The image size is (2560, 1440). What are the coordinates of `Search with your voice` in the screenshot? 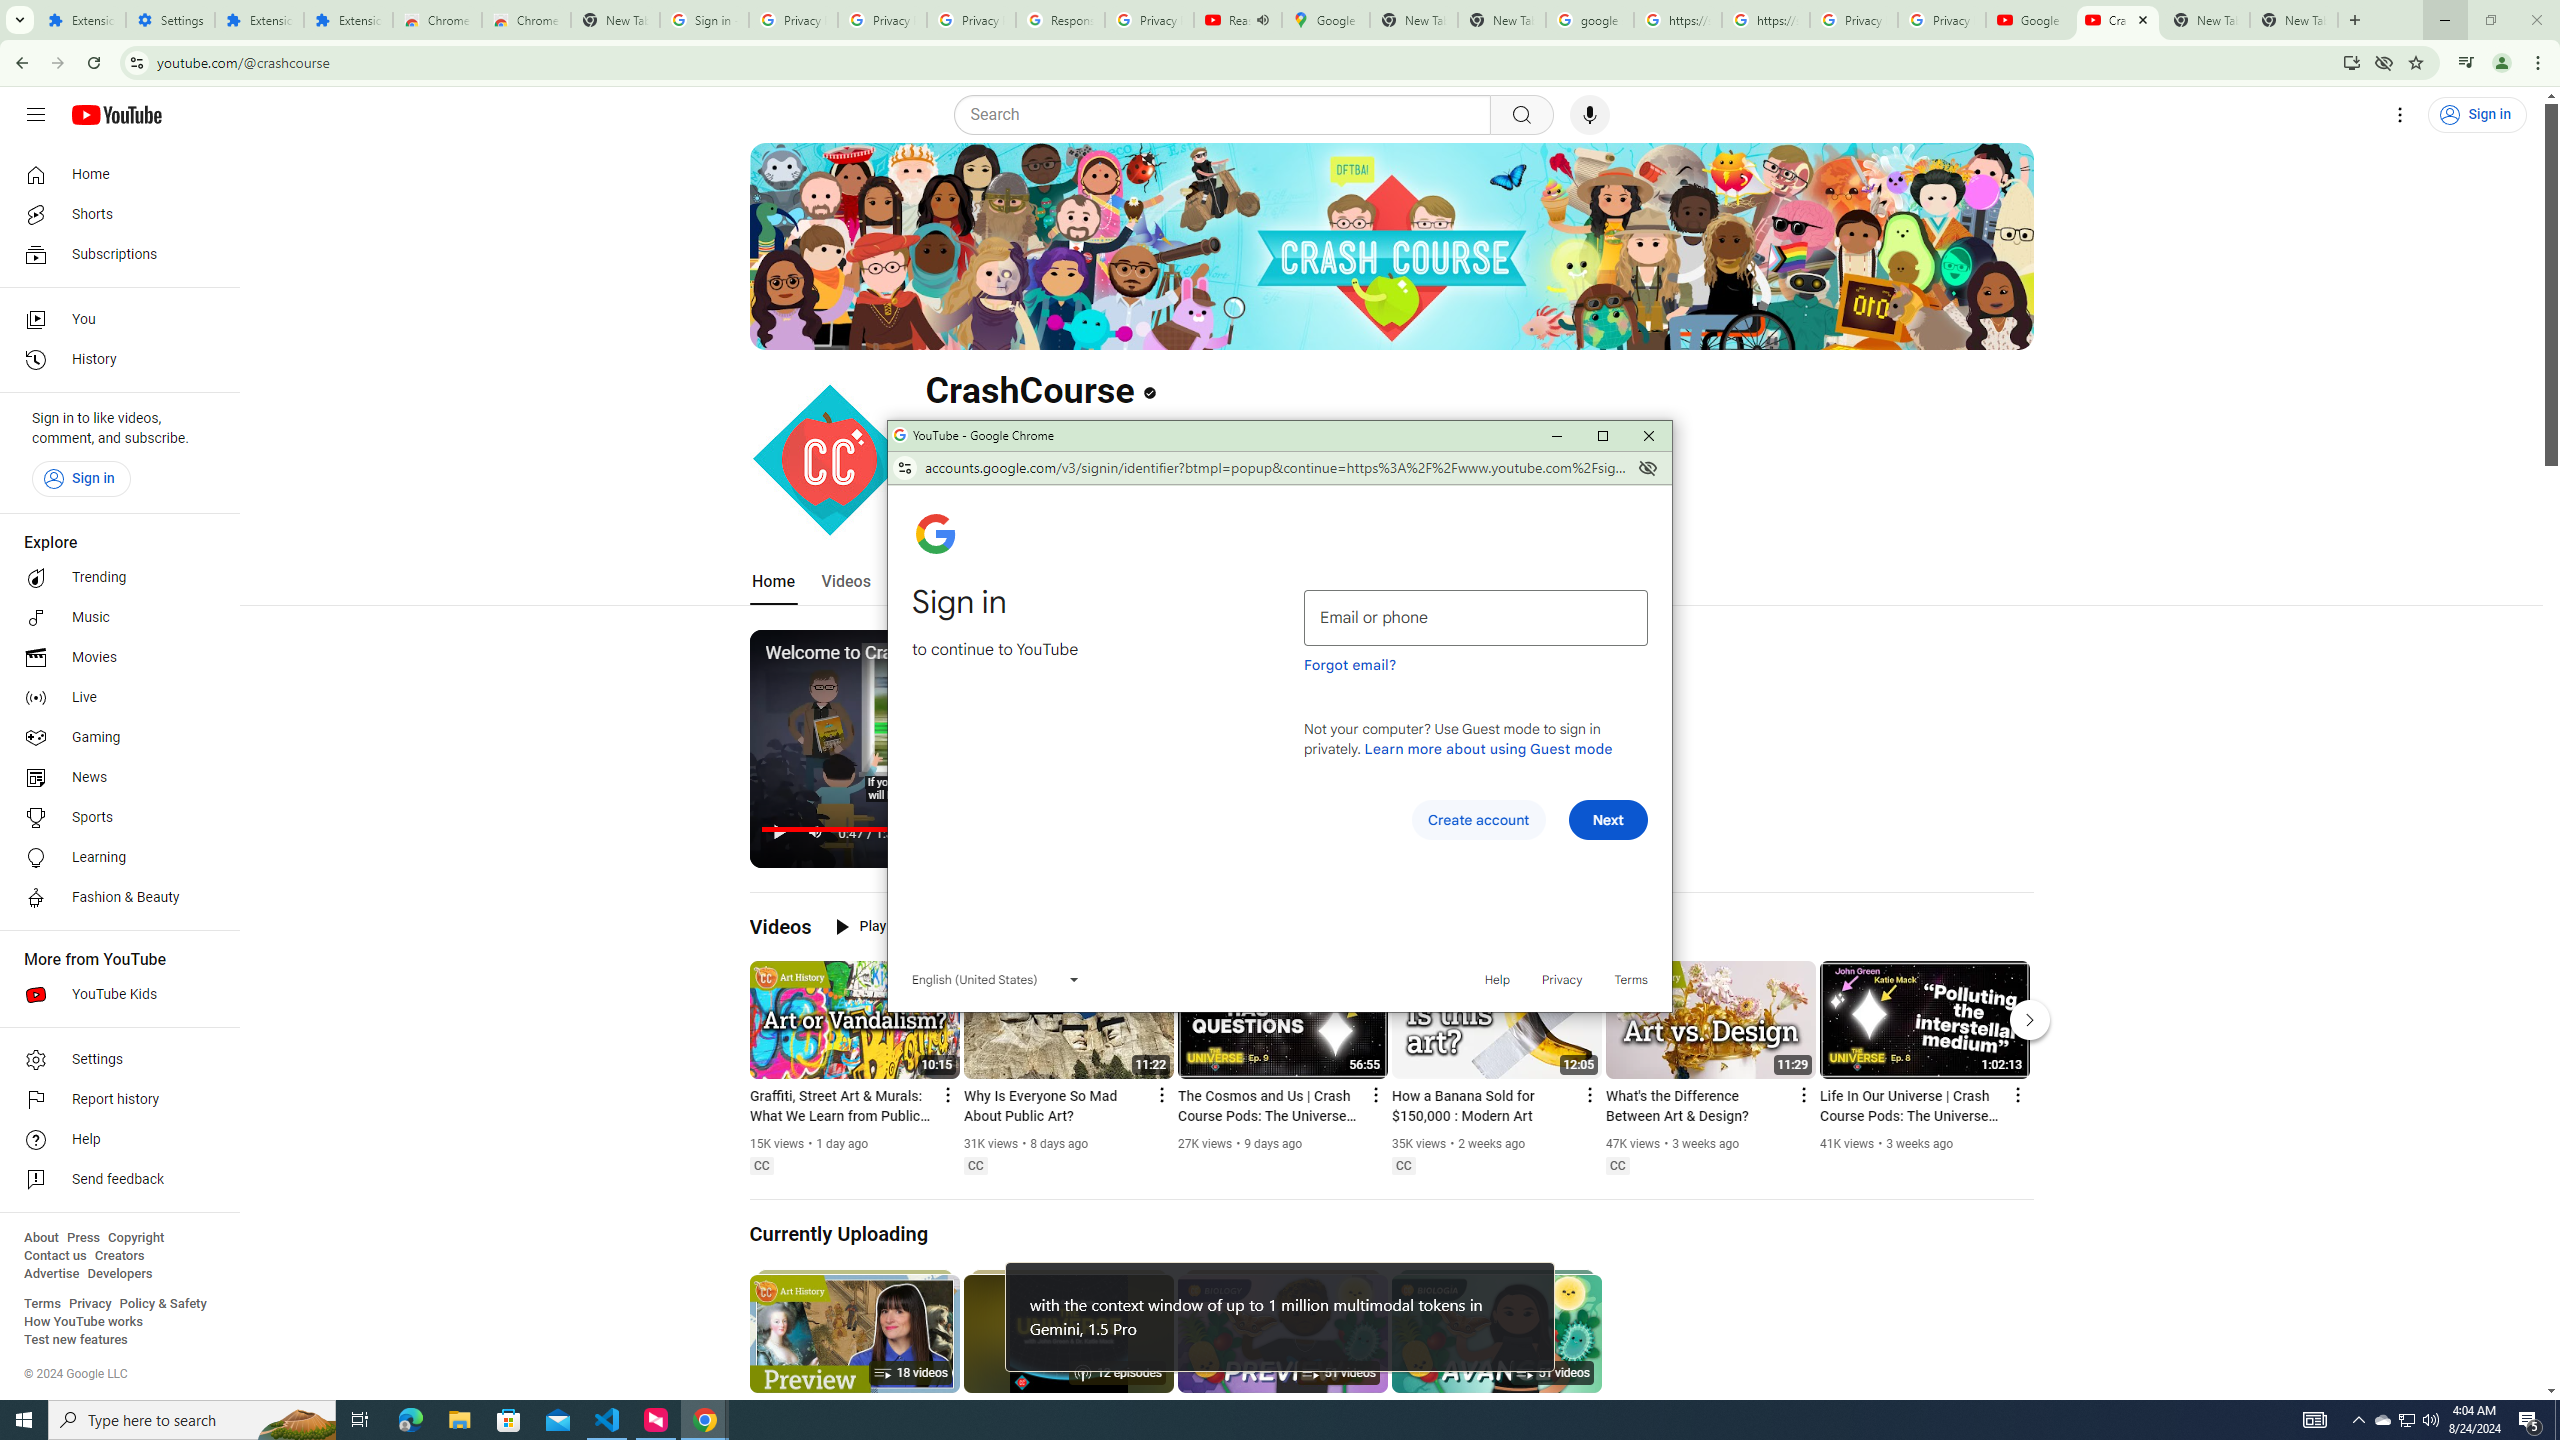 It's located at (1590, 115).